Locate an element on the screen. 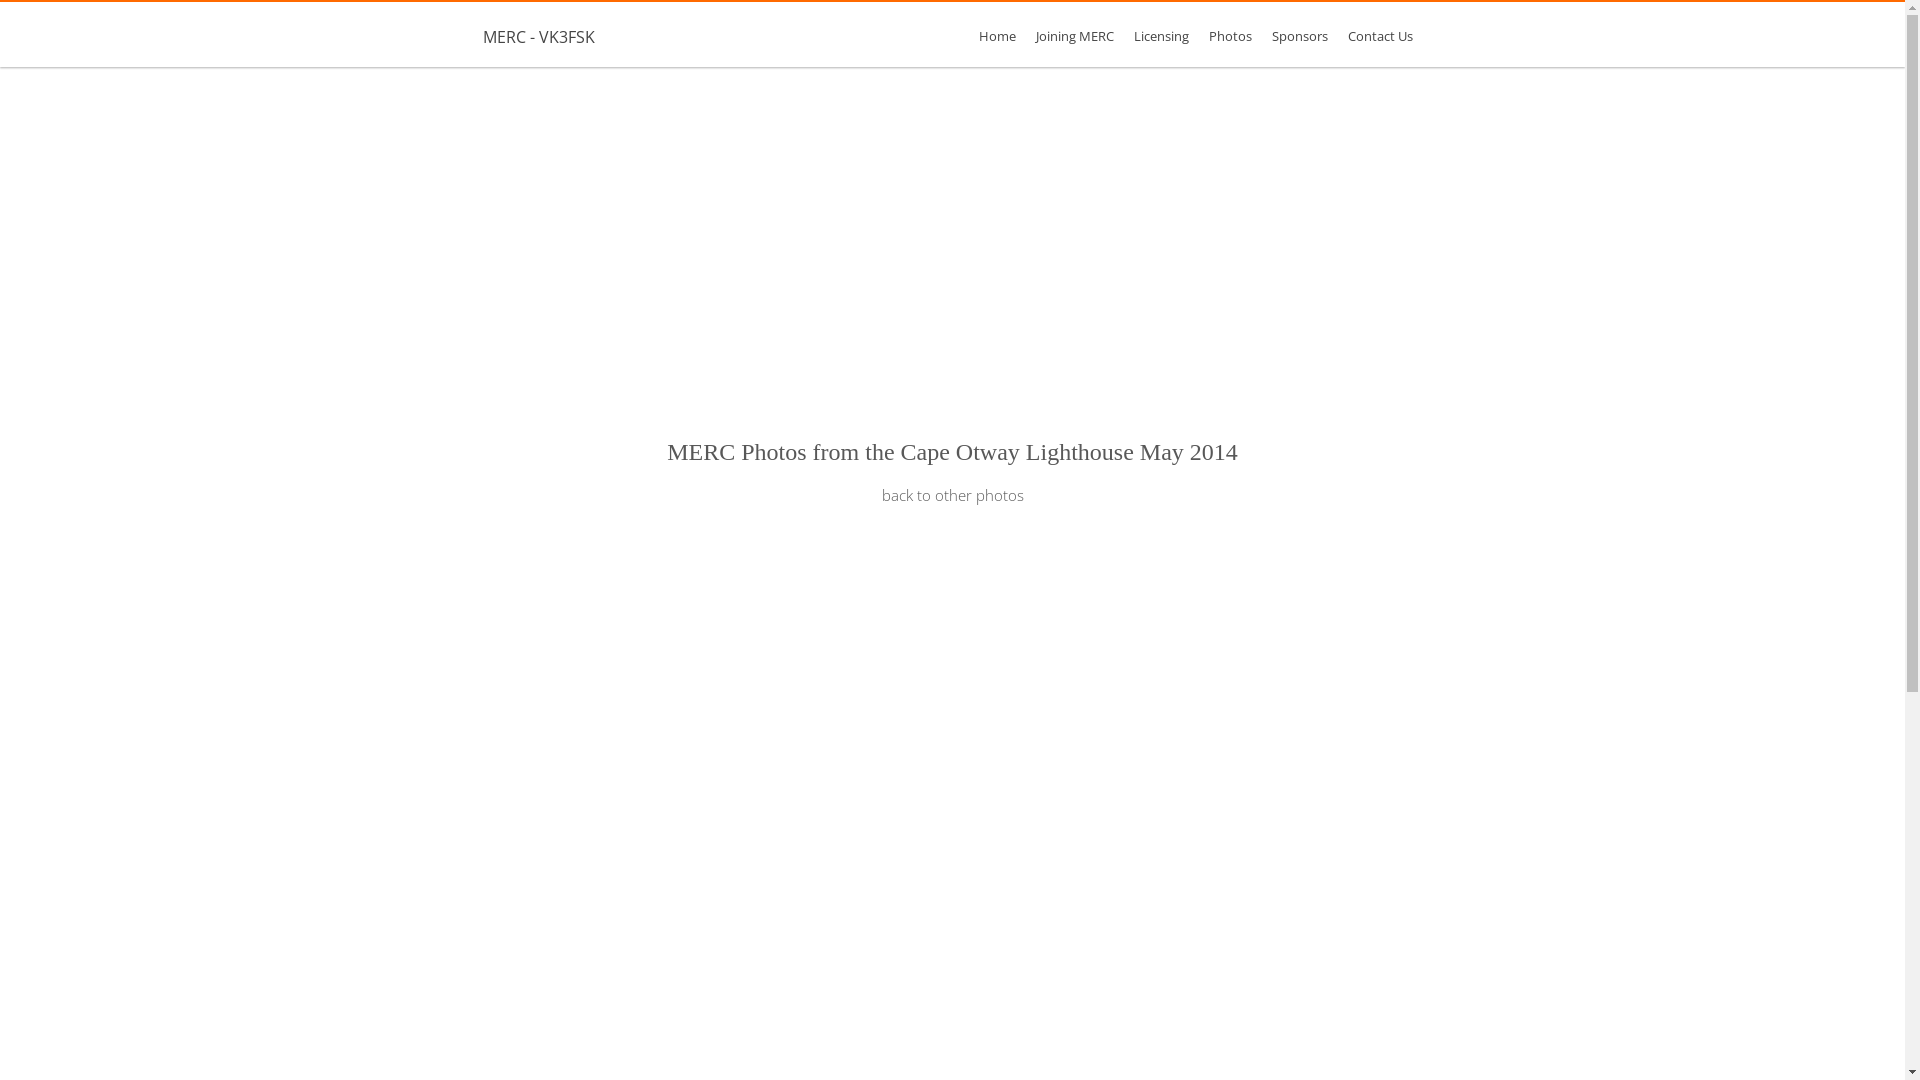 The width and height of the screenshot is (1920, 1080). Contact Us is located at coordinates (1380, 36).